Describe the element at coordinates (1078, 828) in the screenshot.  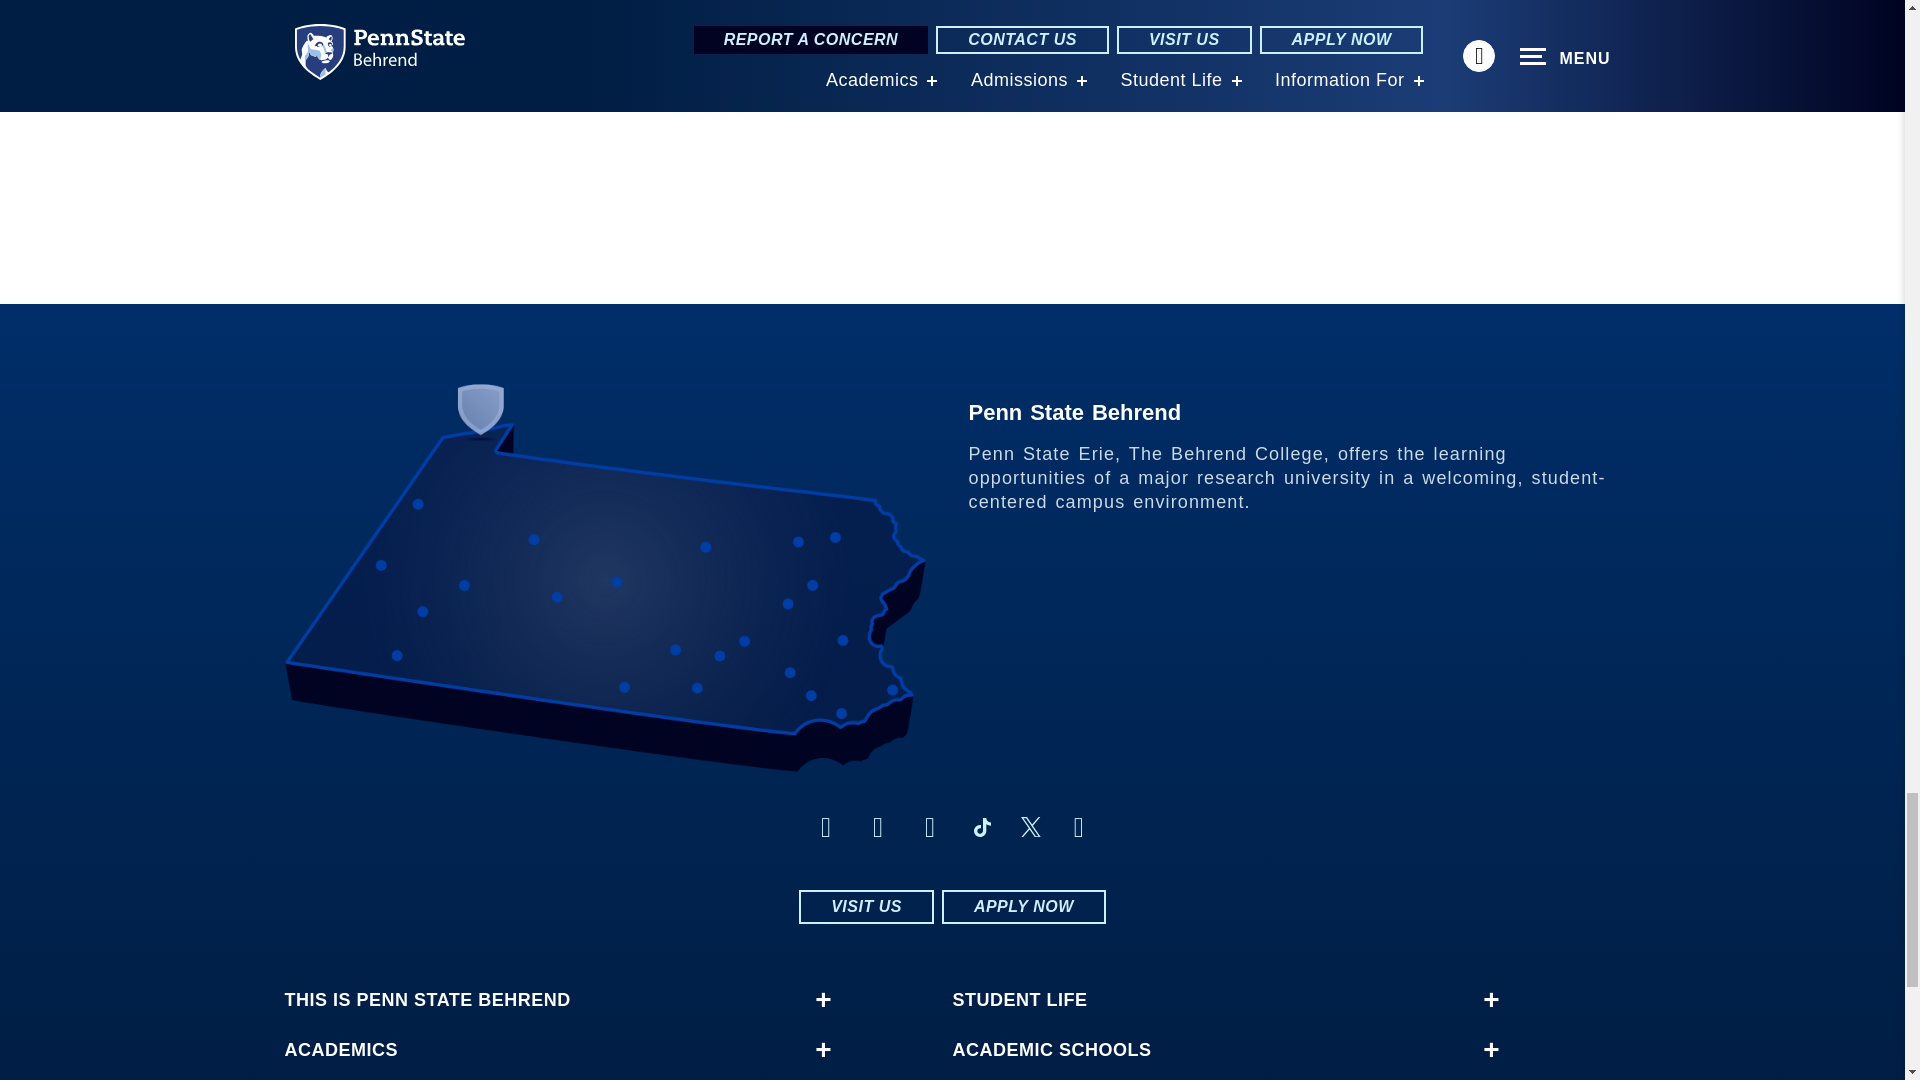
I see `YouTube` at that location.